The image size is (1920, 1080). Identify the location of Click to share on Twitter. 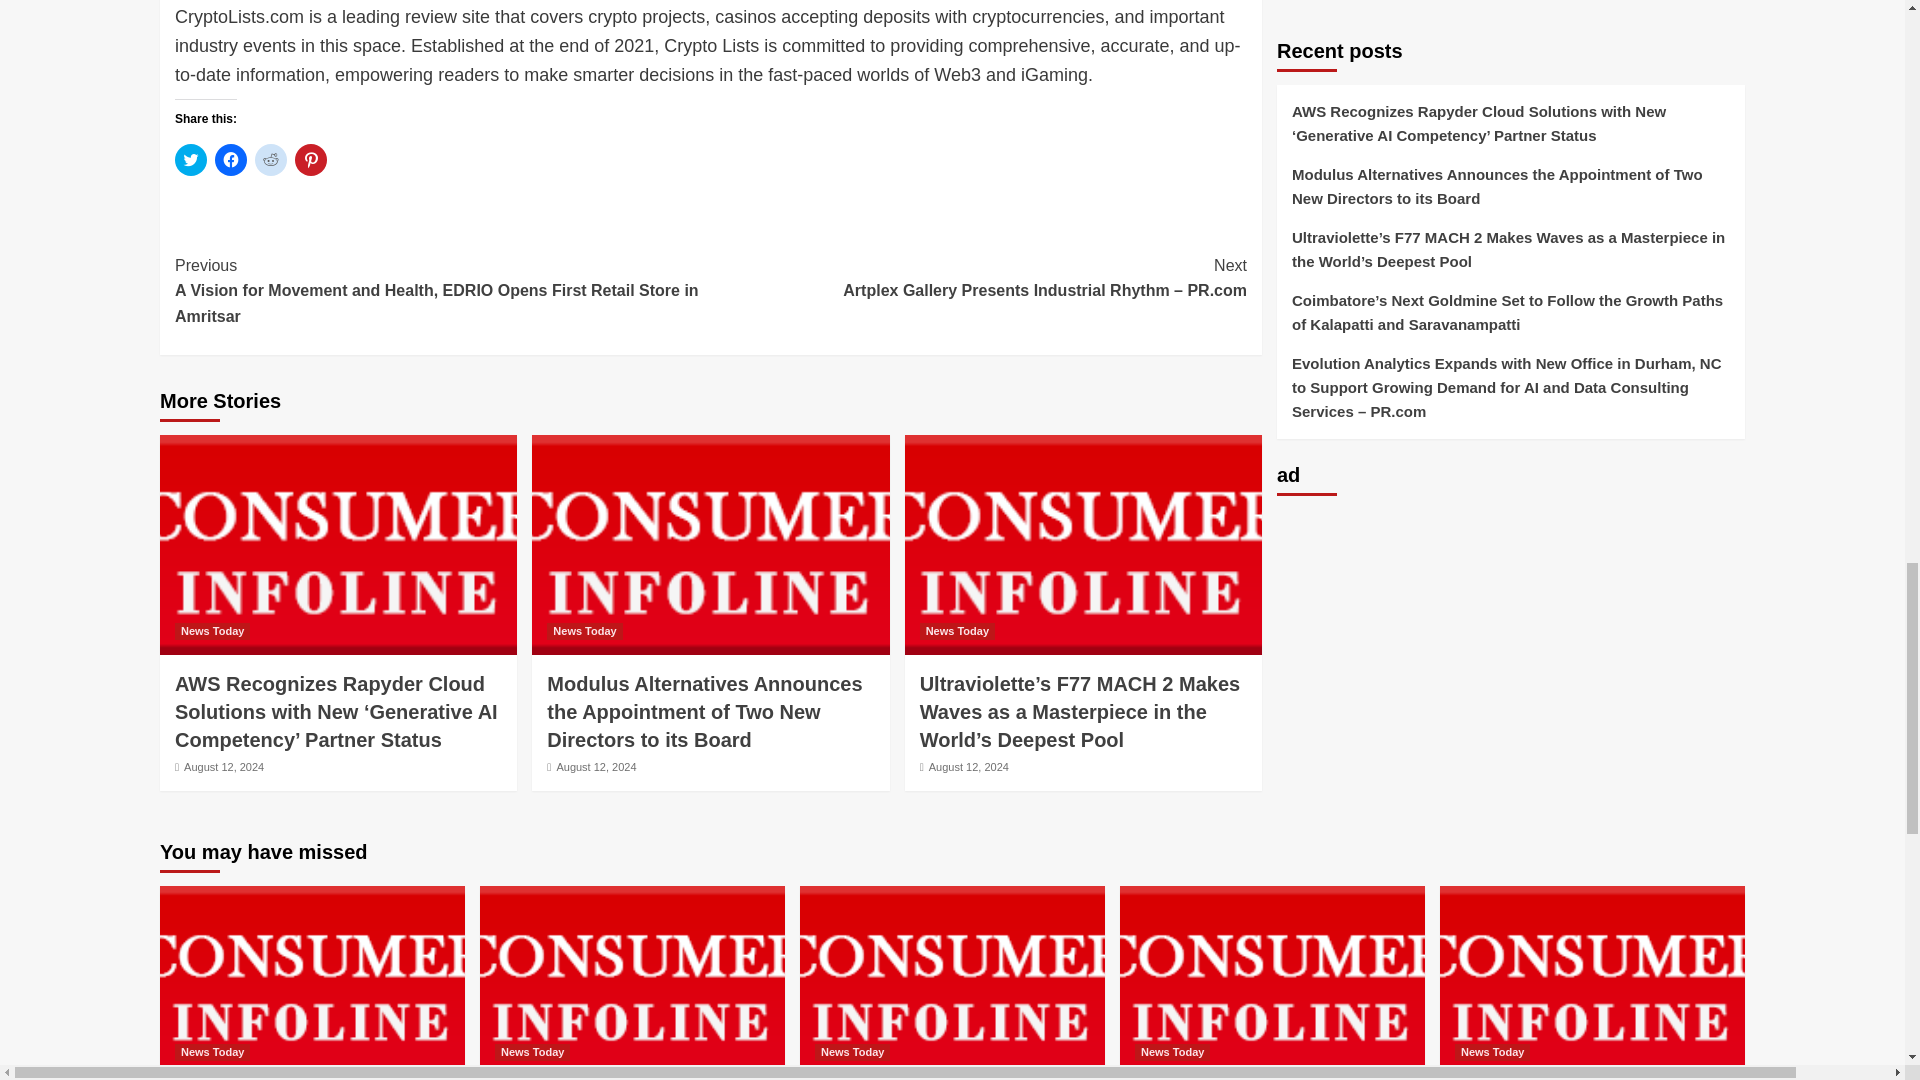
(190, 160).